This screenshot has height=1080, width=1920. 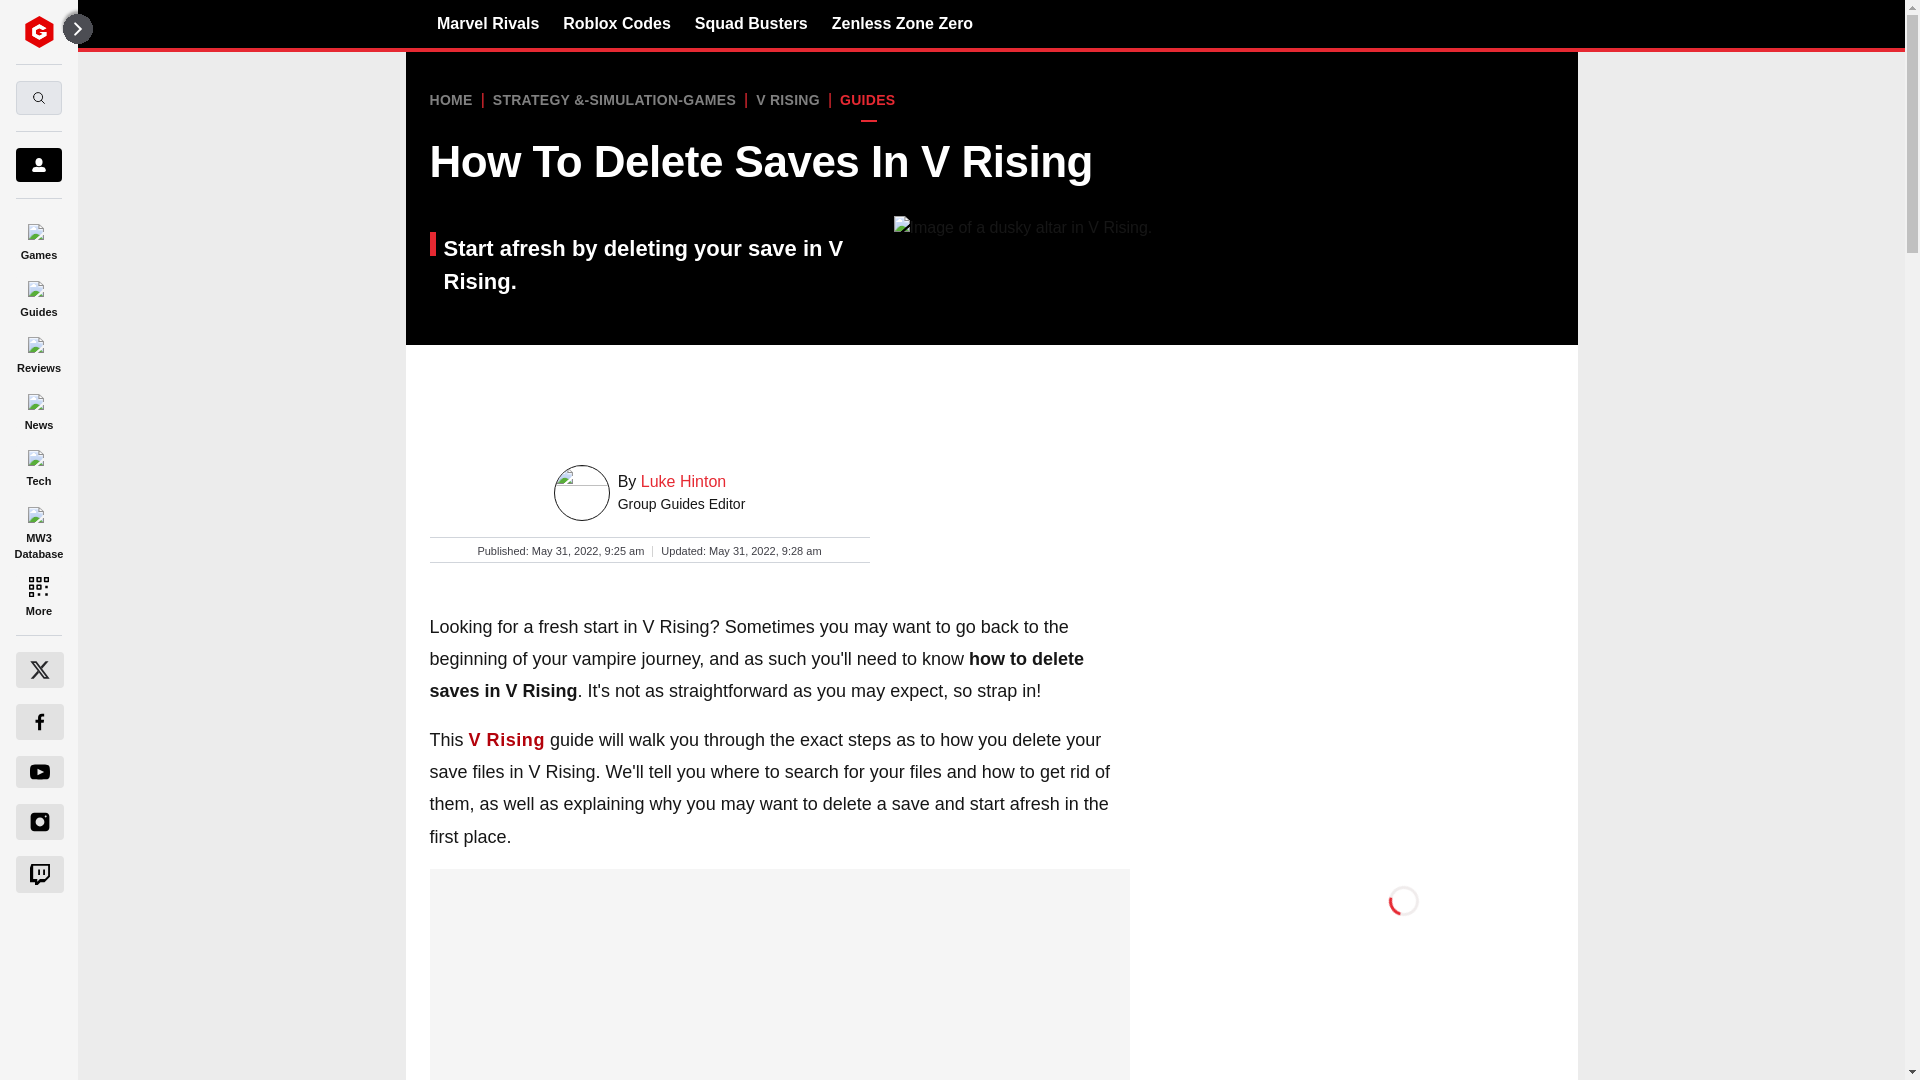 What do you see at coordinates (752, 23) in the screenshot?
I see `Squad Busters` at bounding box center [752, 23].